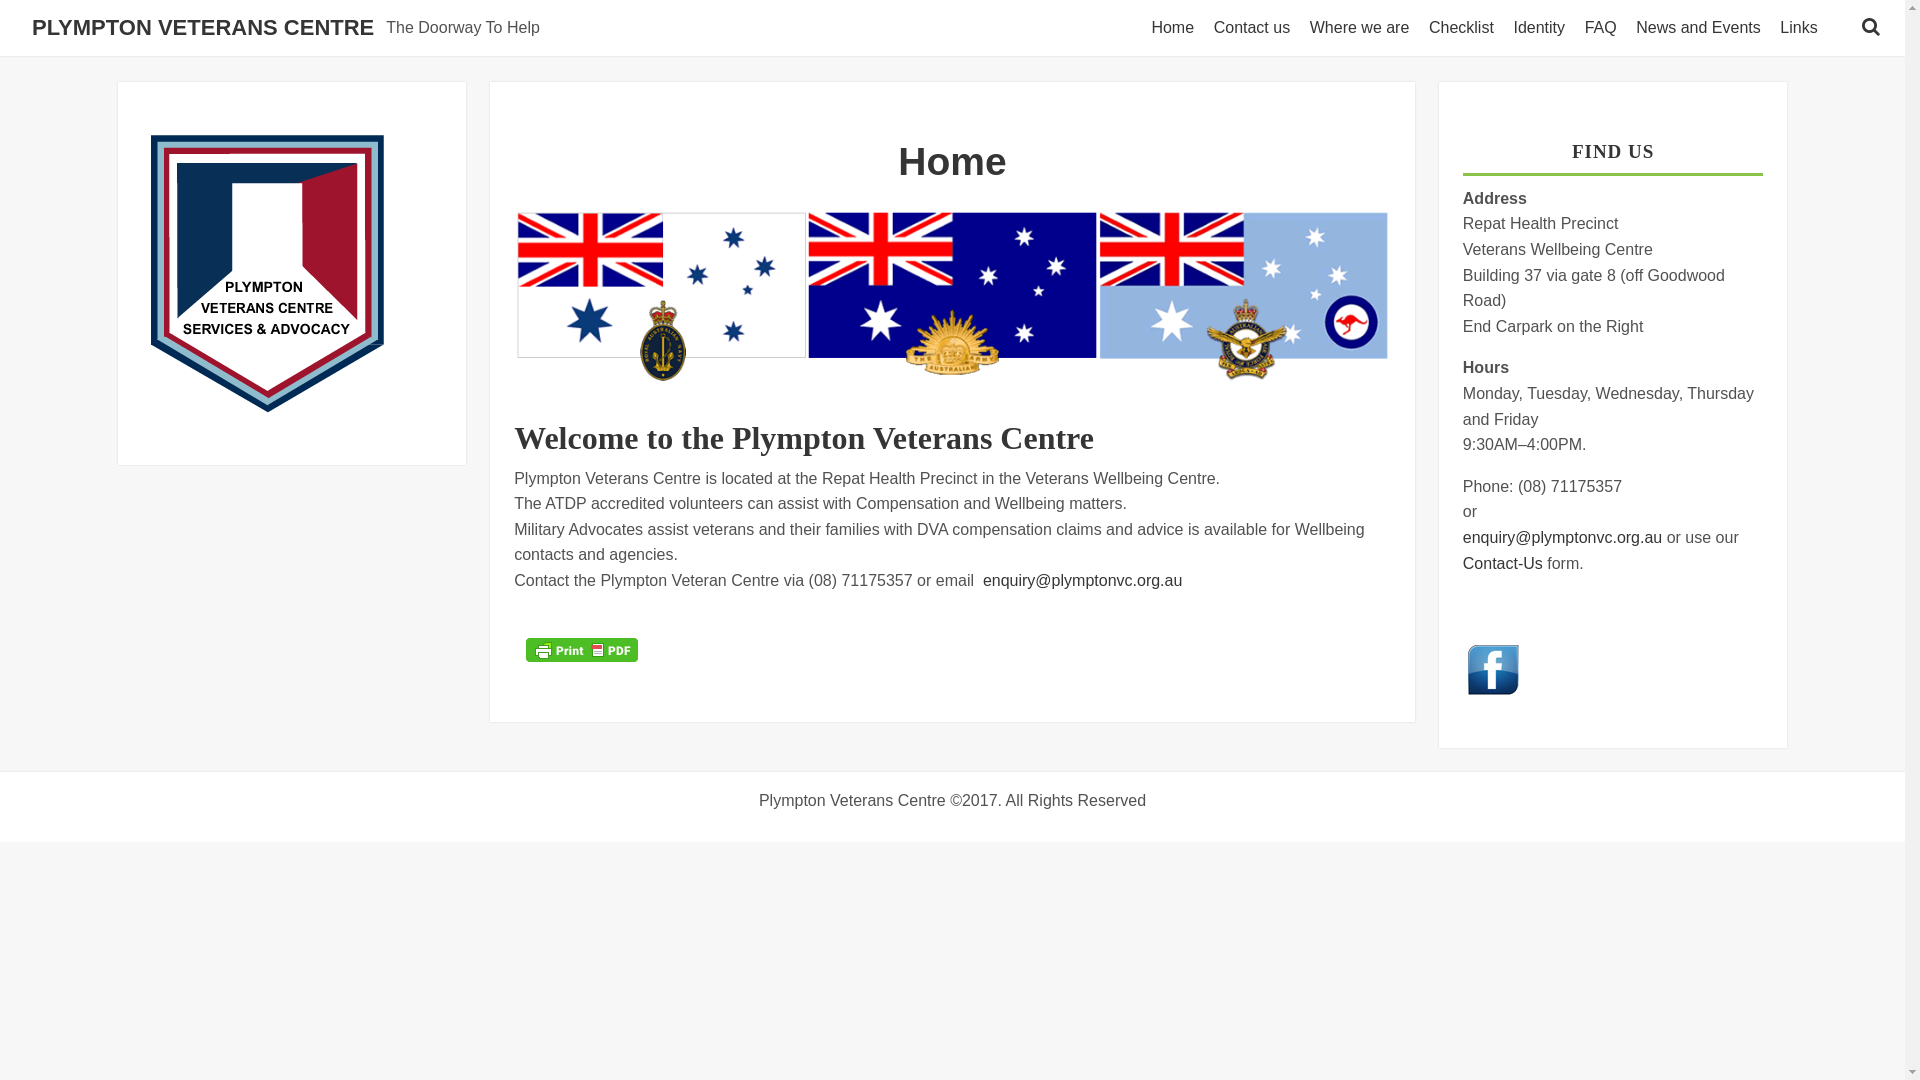 This screenshot has width=1920, height=1080. Describe the element at coordinates (1503, 564) in the screenshot. I see `Contact-Us` at that location.